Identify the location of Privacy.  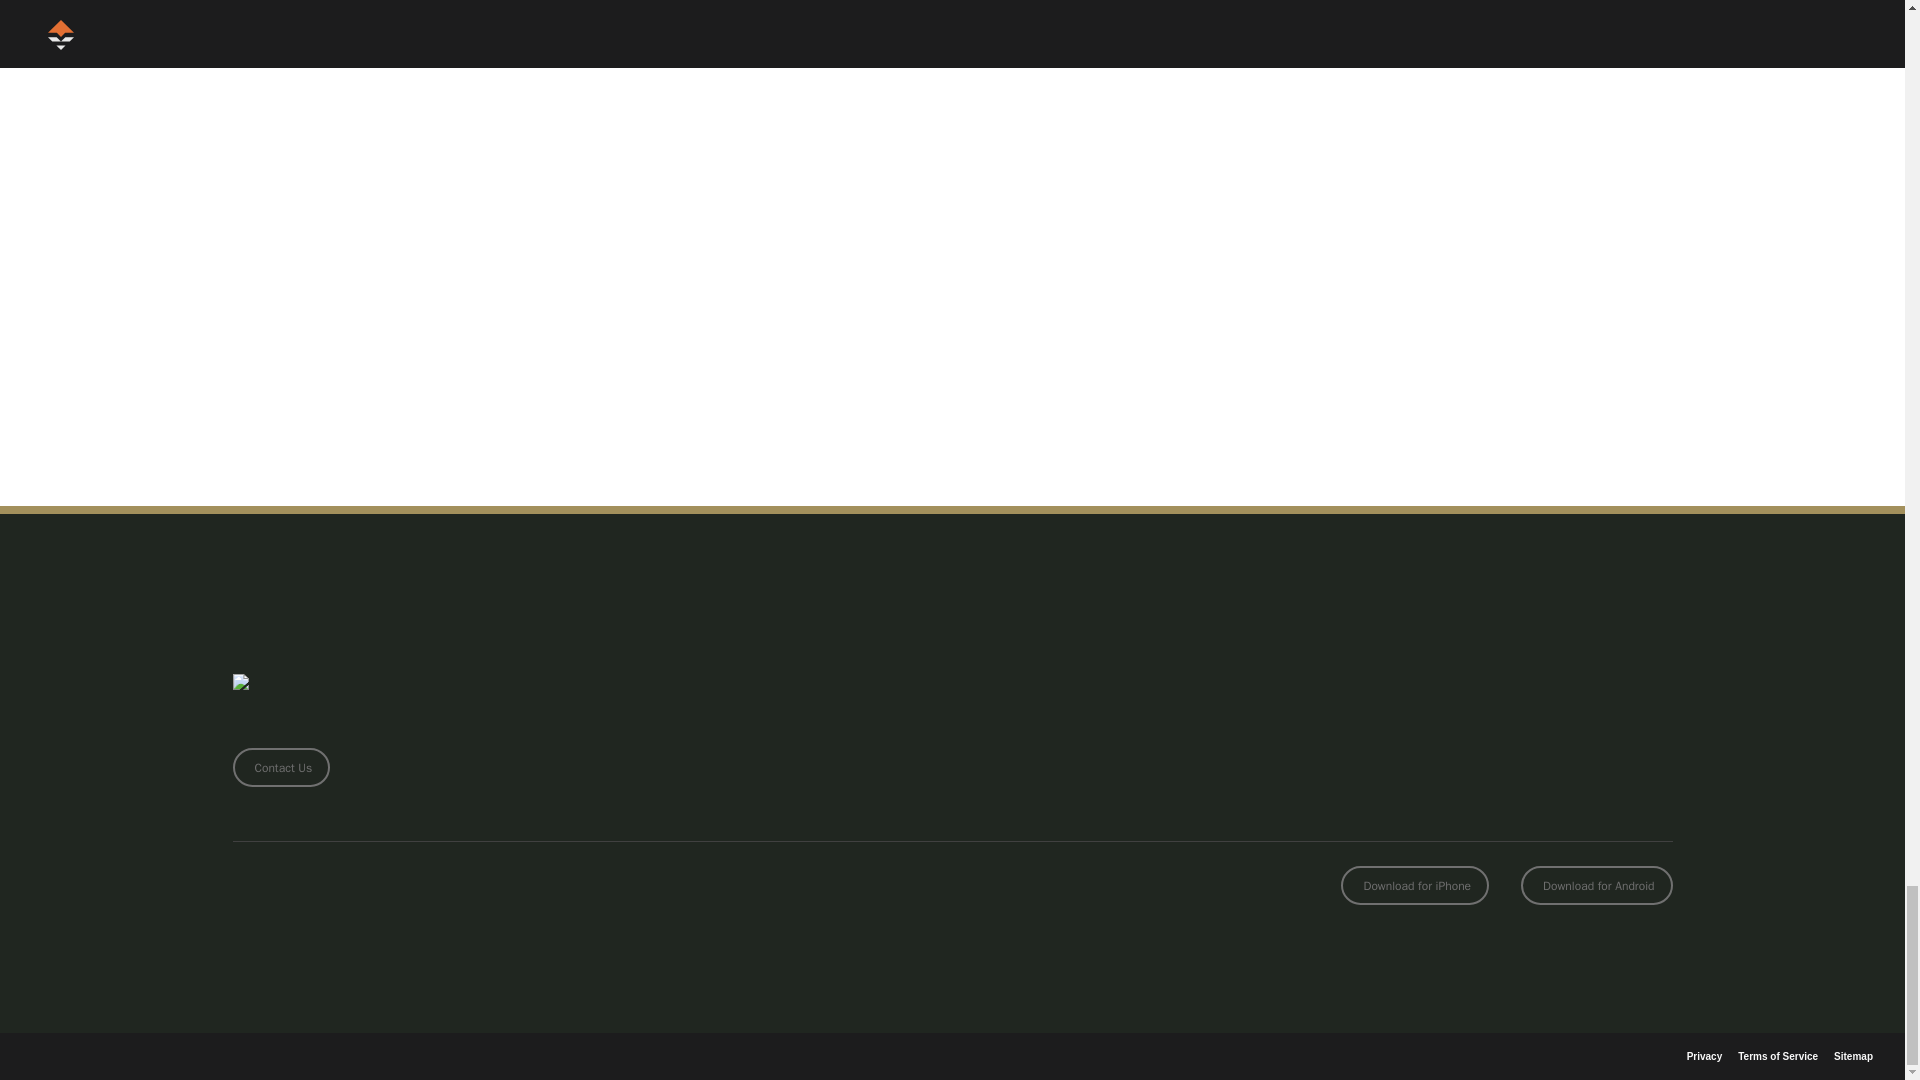
(1704, 1056).